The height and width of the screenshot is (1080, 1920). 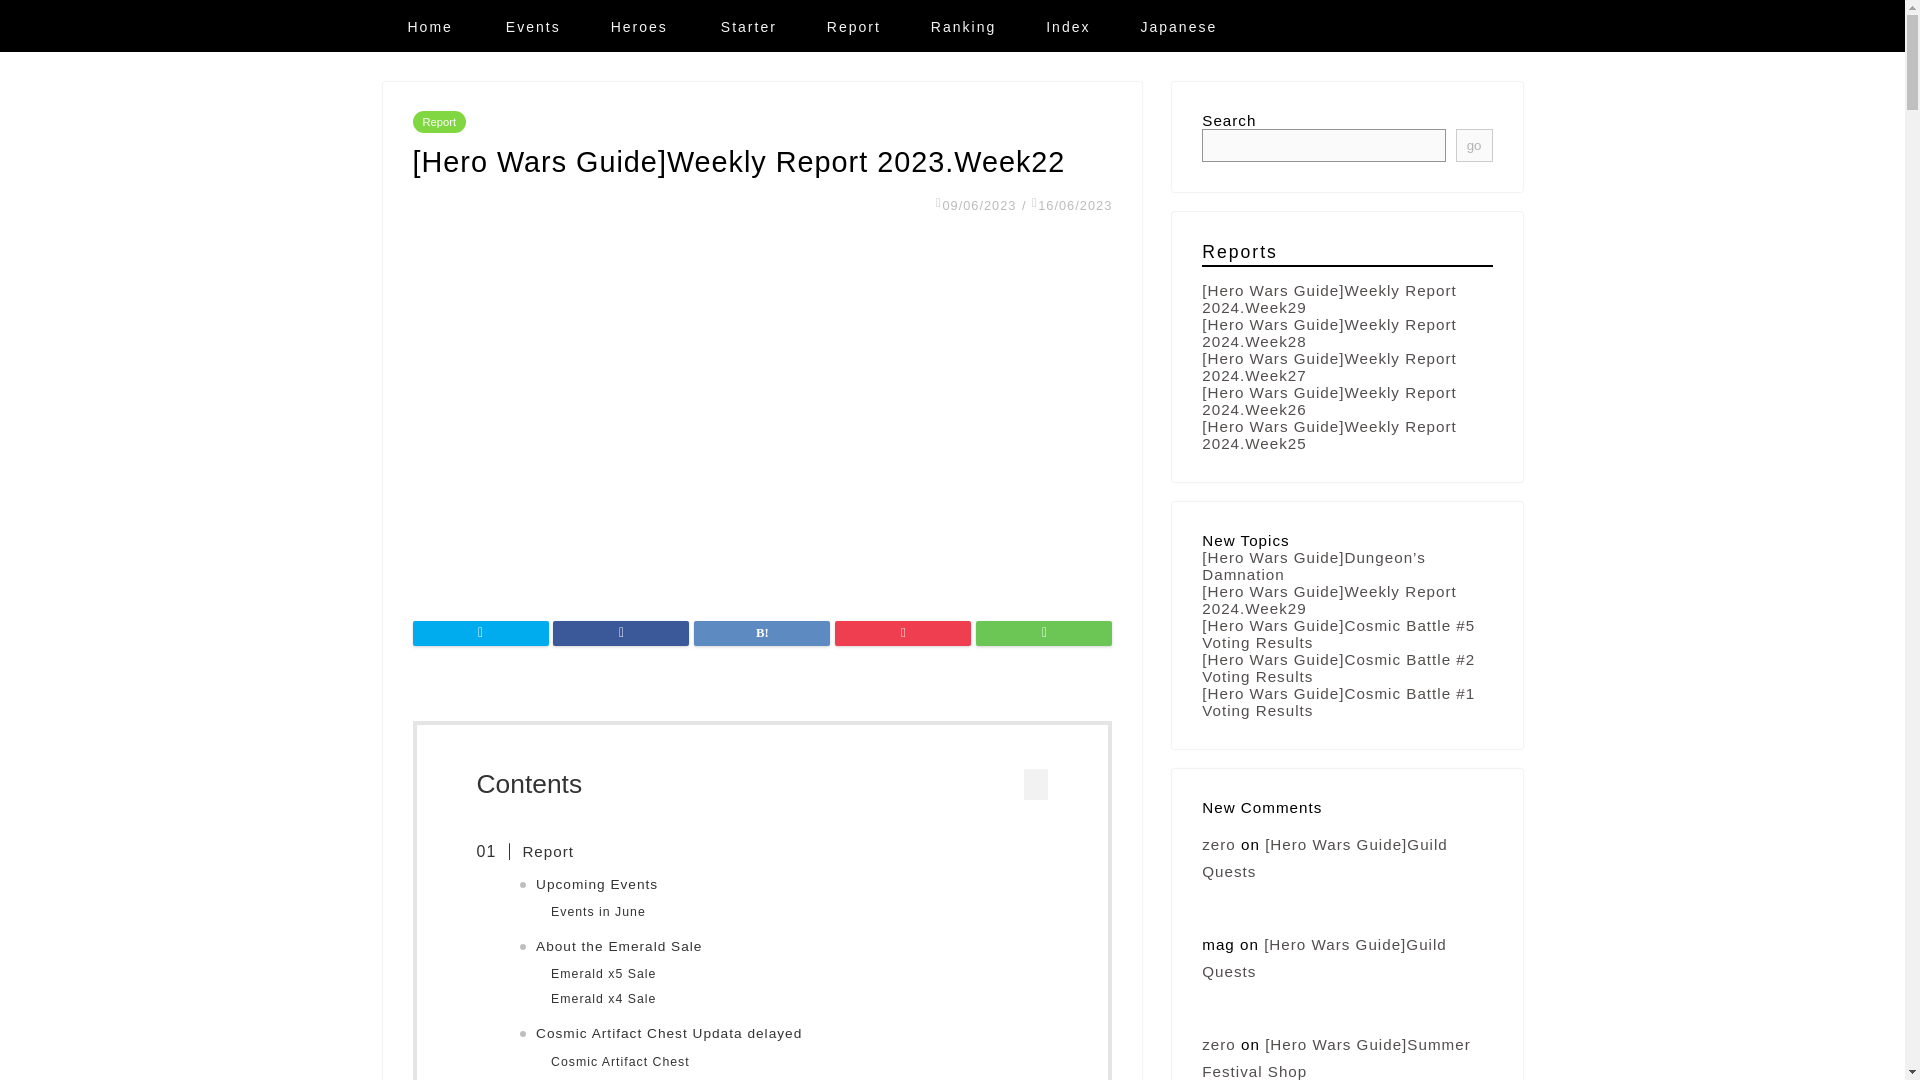 What do you see at coordinates (620, 1062) in the screenshot?
I see `Cosmic Artifact Chest` at bounding box center [620, 1062].